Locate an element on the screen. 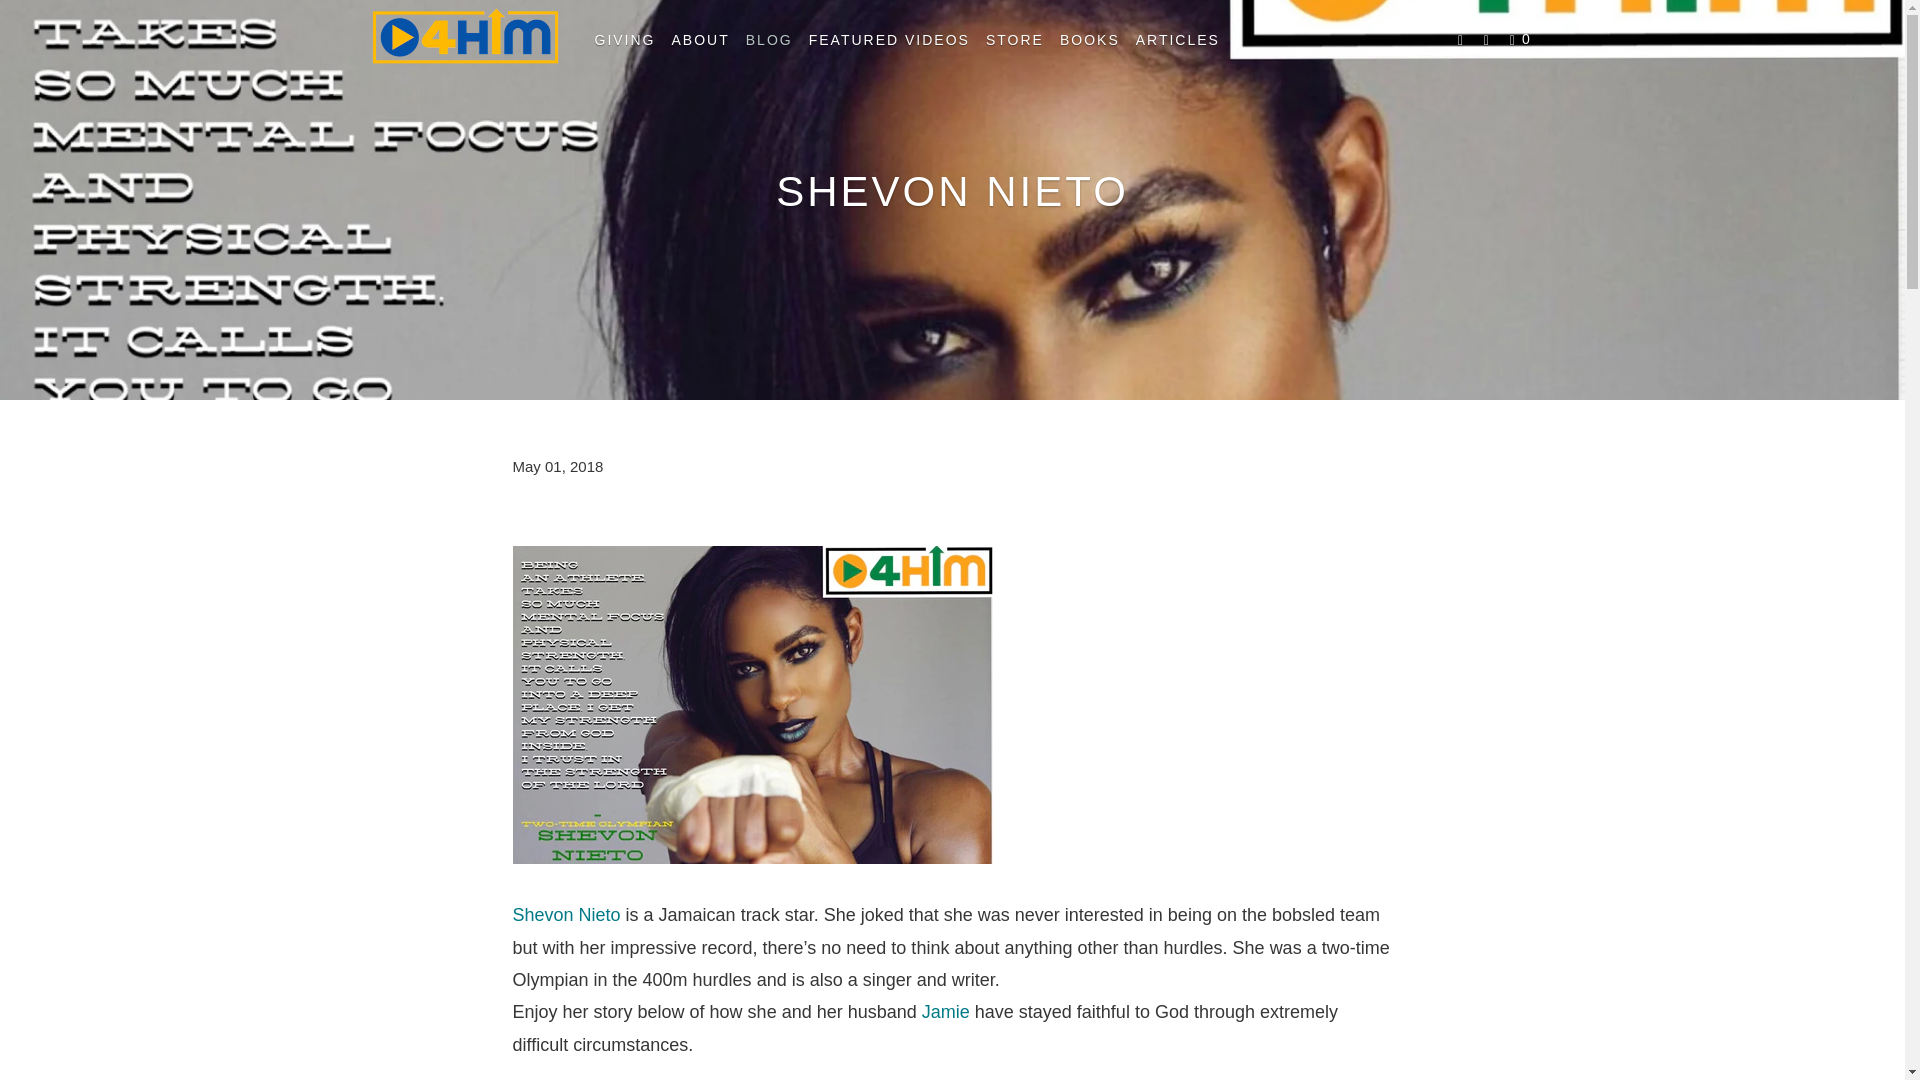 The image size is (1920, 1080). BOOKS is located at coordinates (1090, 40).